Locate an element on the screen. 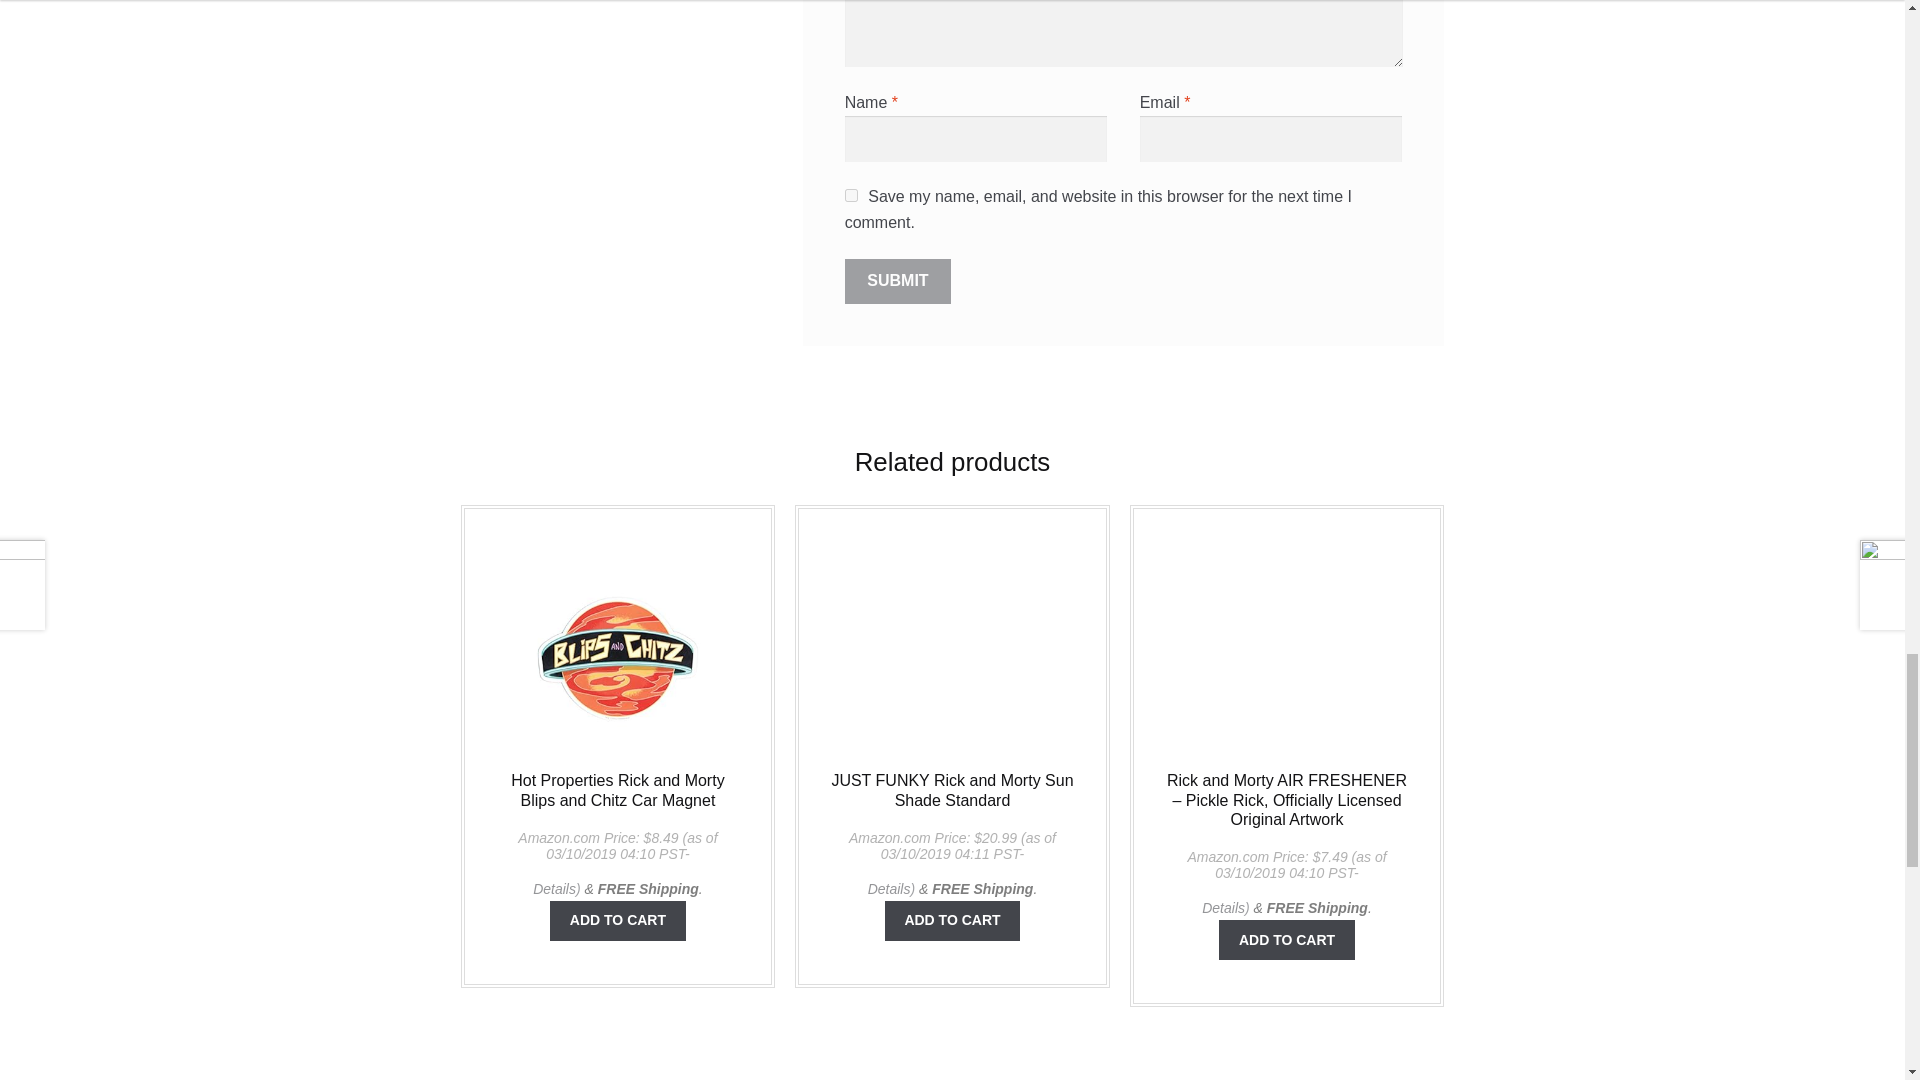  Submit is located at coordinates (898, 282).